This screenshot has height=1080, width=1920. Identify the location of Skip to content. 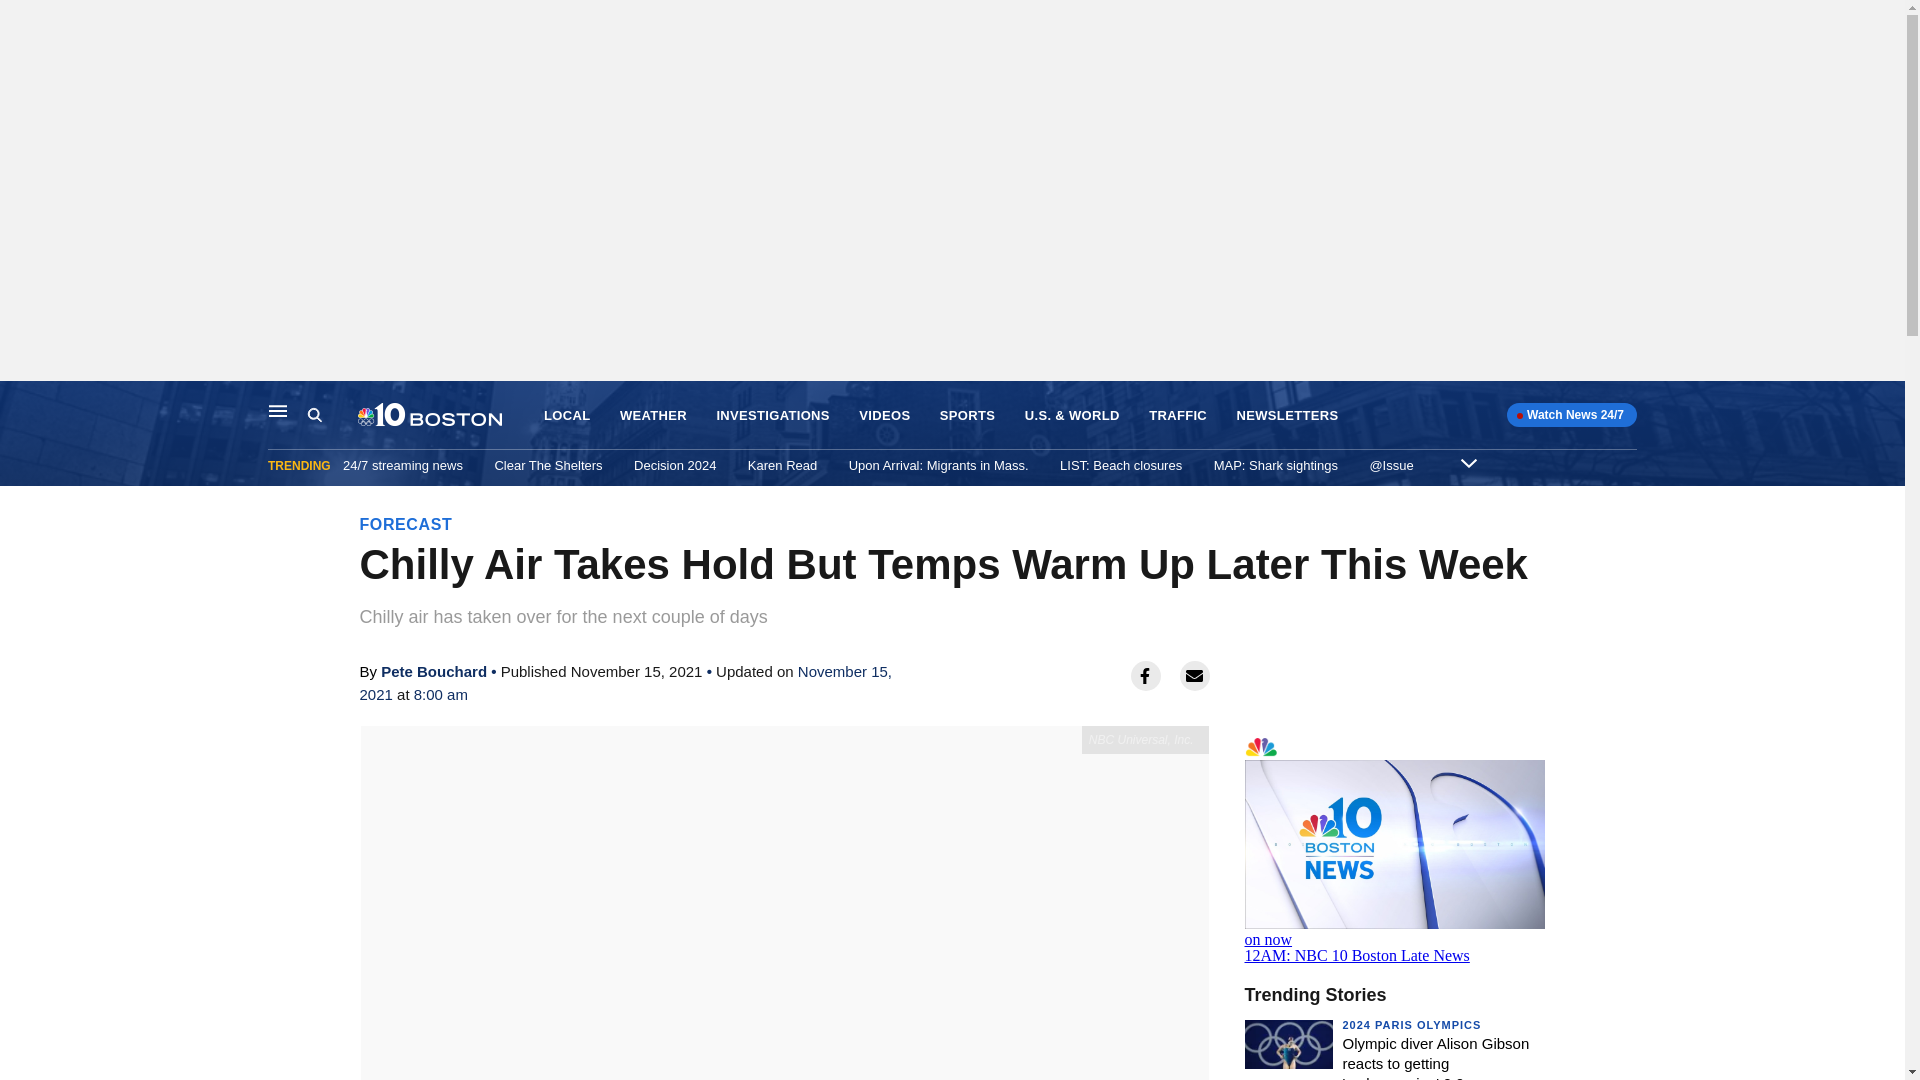
(21, 402).